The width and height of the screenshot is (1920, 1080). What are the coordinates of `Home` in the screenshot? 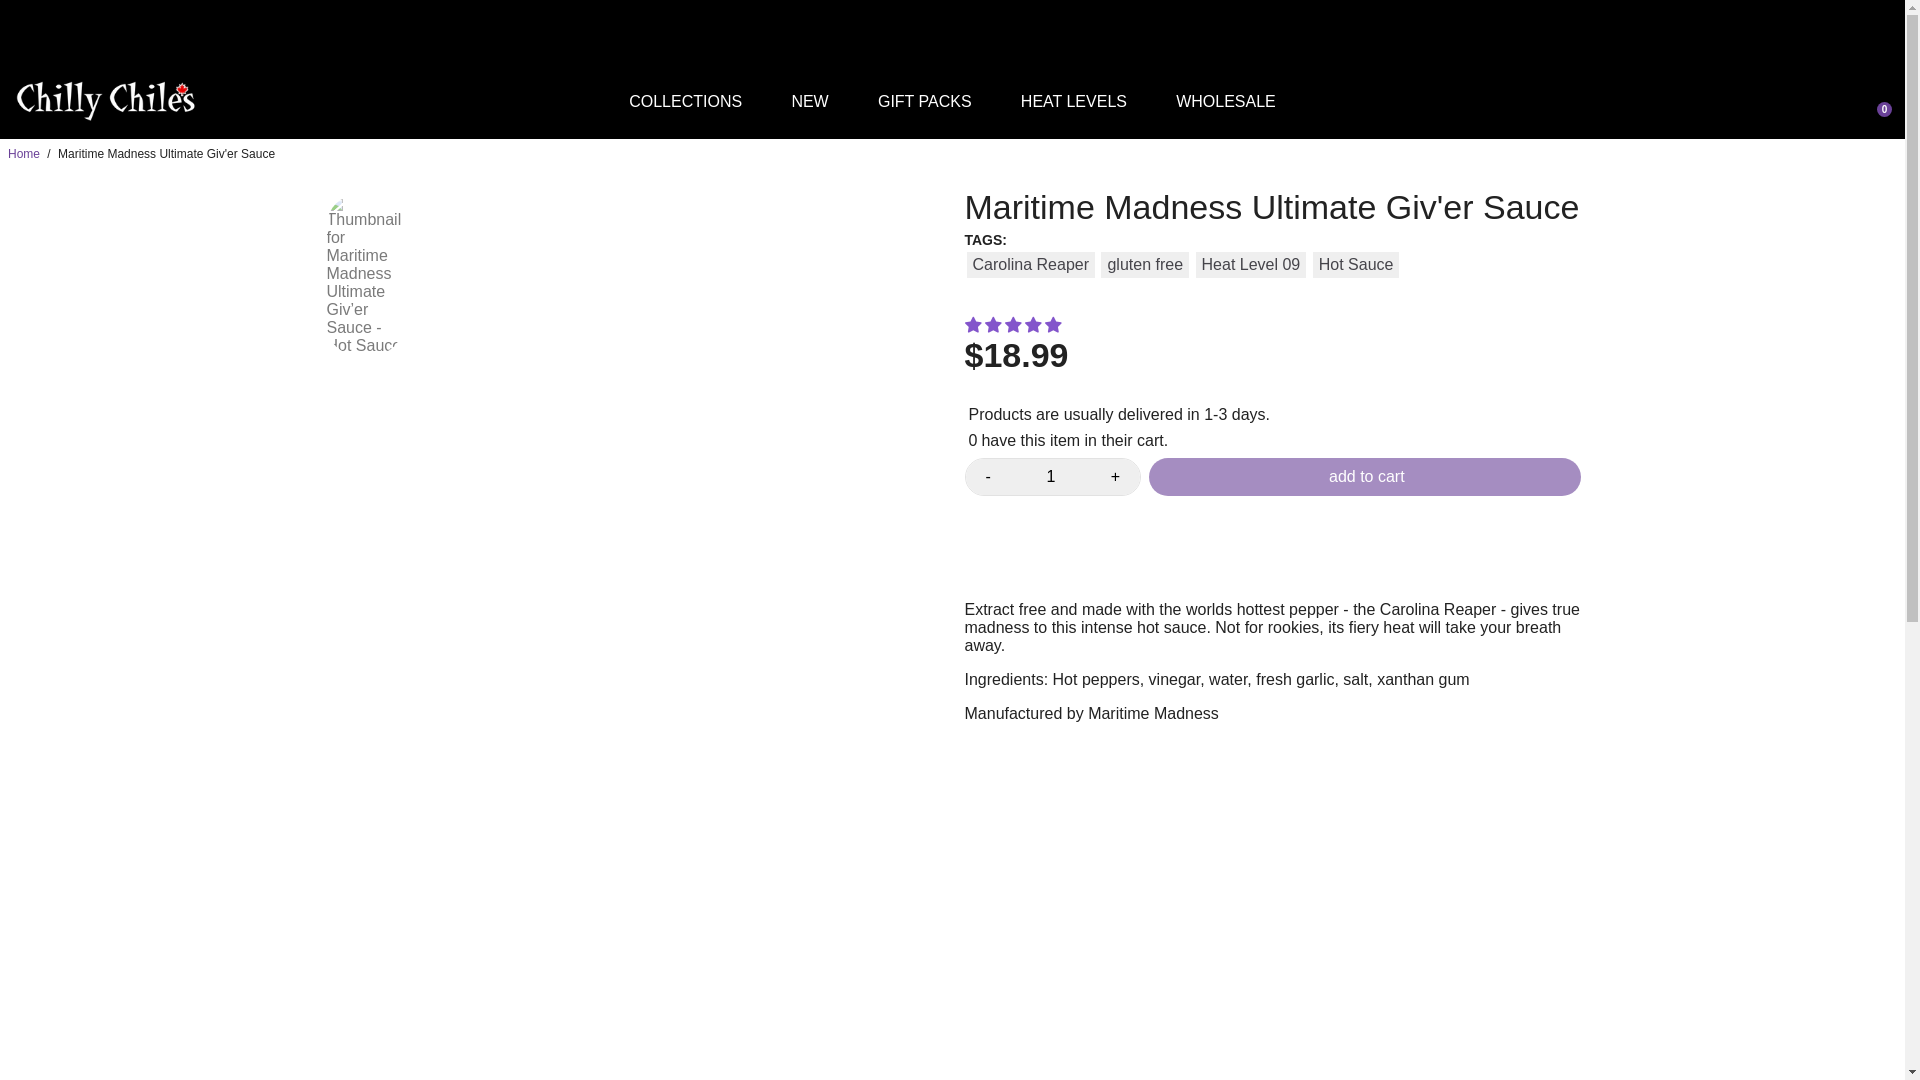 It's located at (24, 153).